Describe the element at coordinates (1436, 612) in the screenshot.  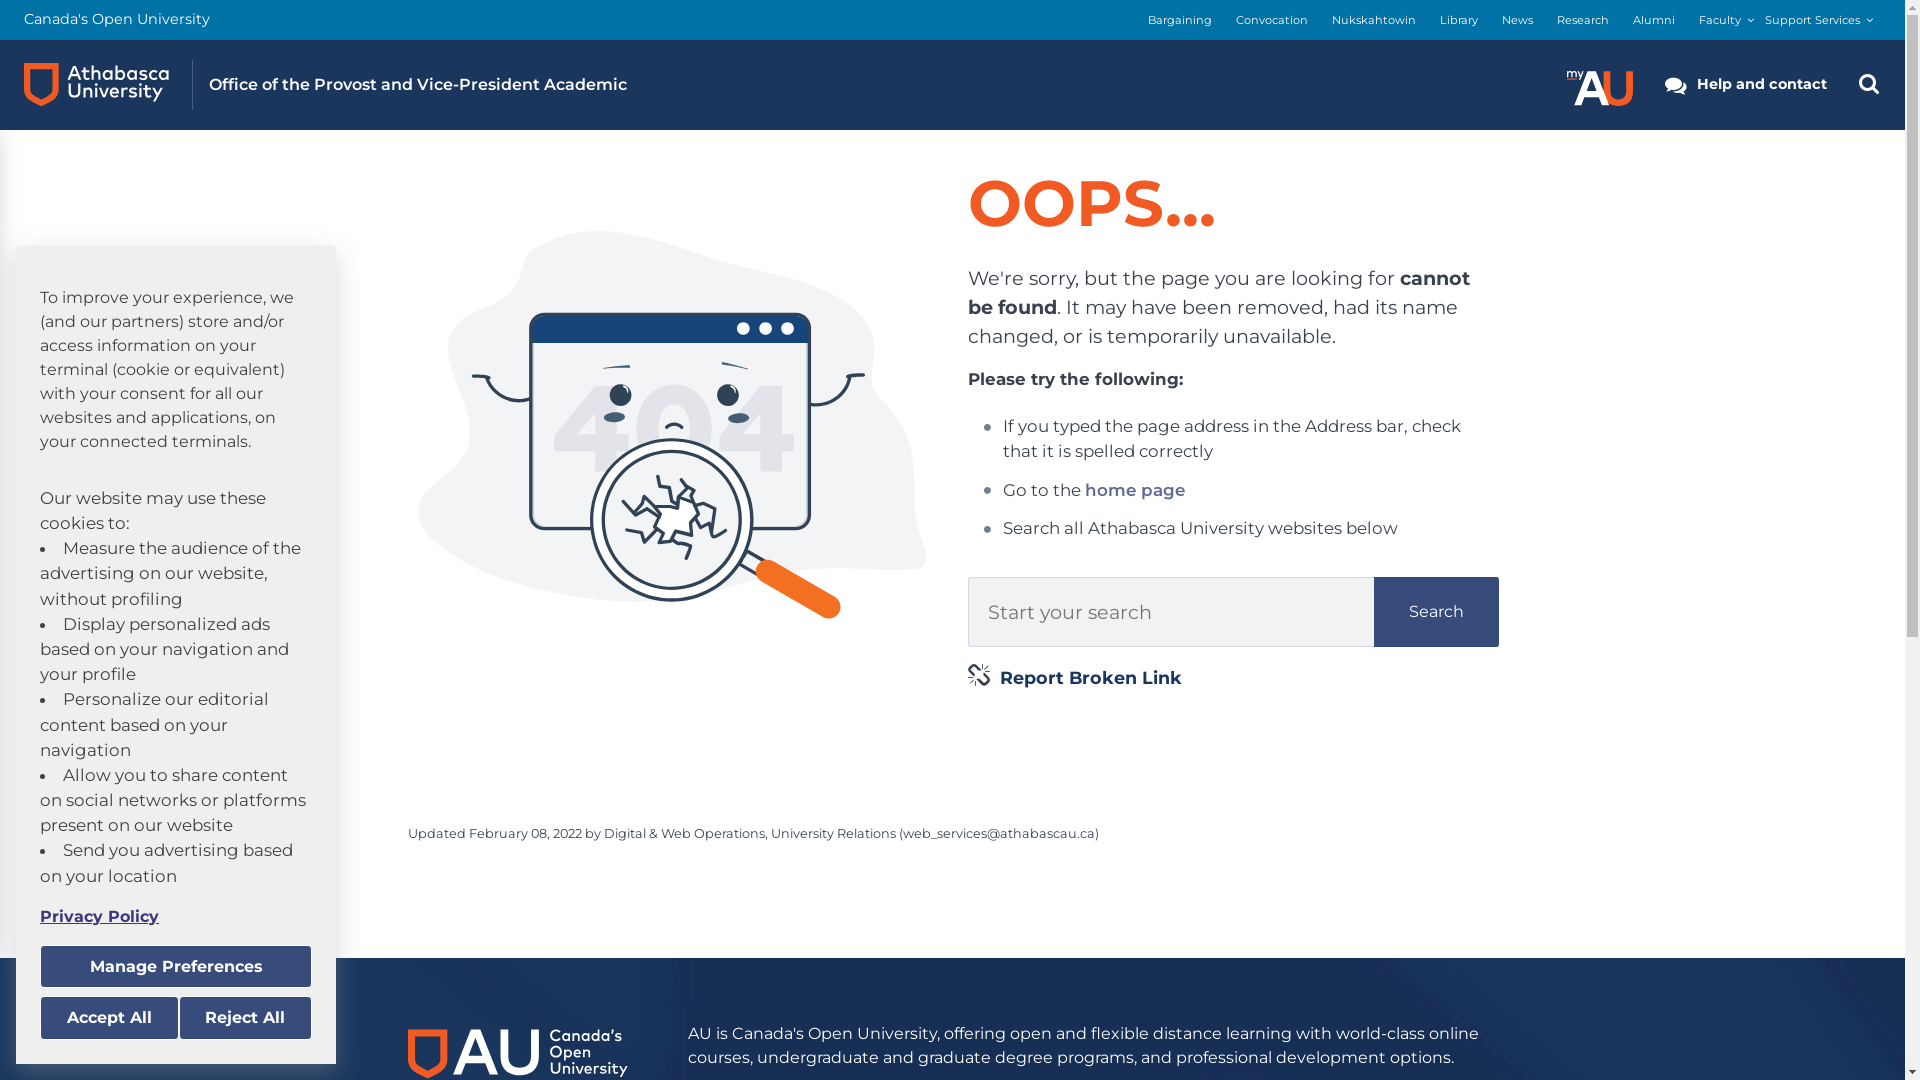
I see `Search` at that location.